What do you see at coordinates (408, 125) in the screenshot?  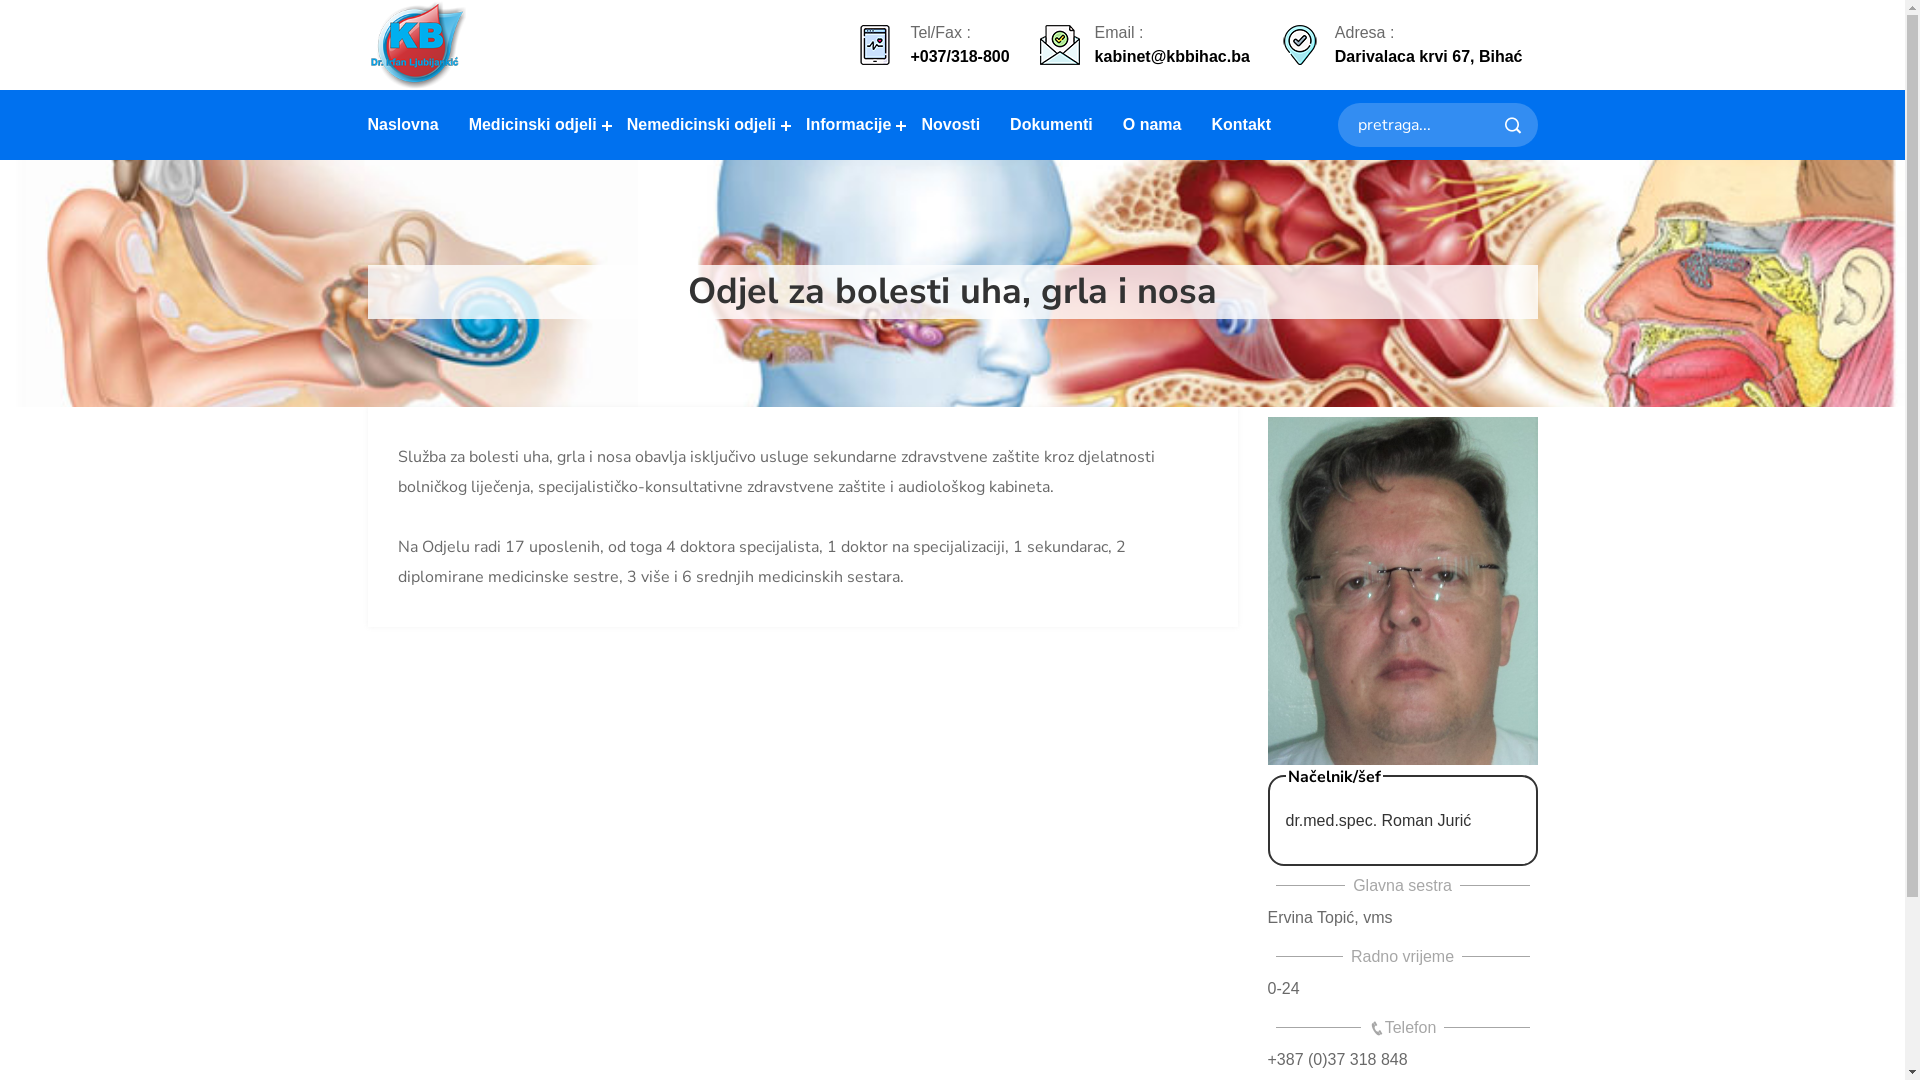 I see `Naslovna` at bounding box center [408, 125].